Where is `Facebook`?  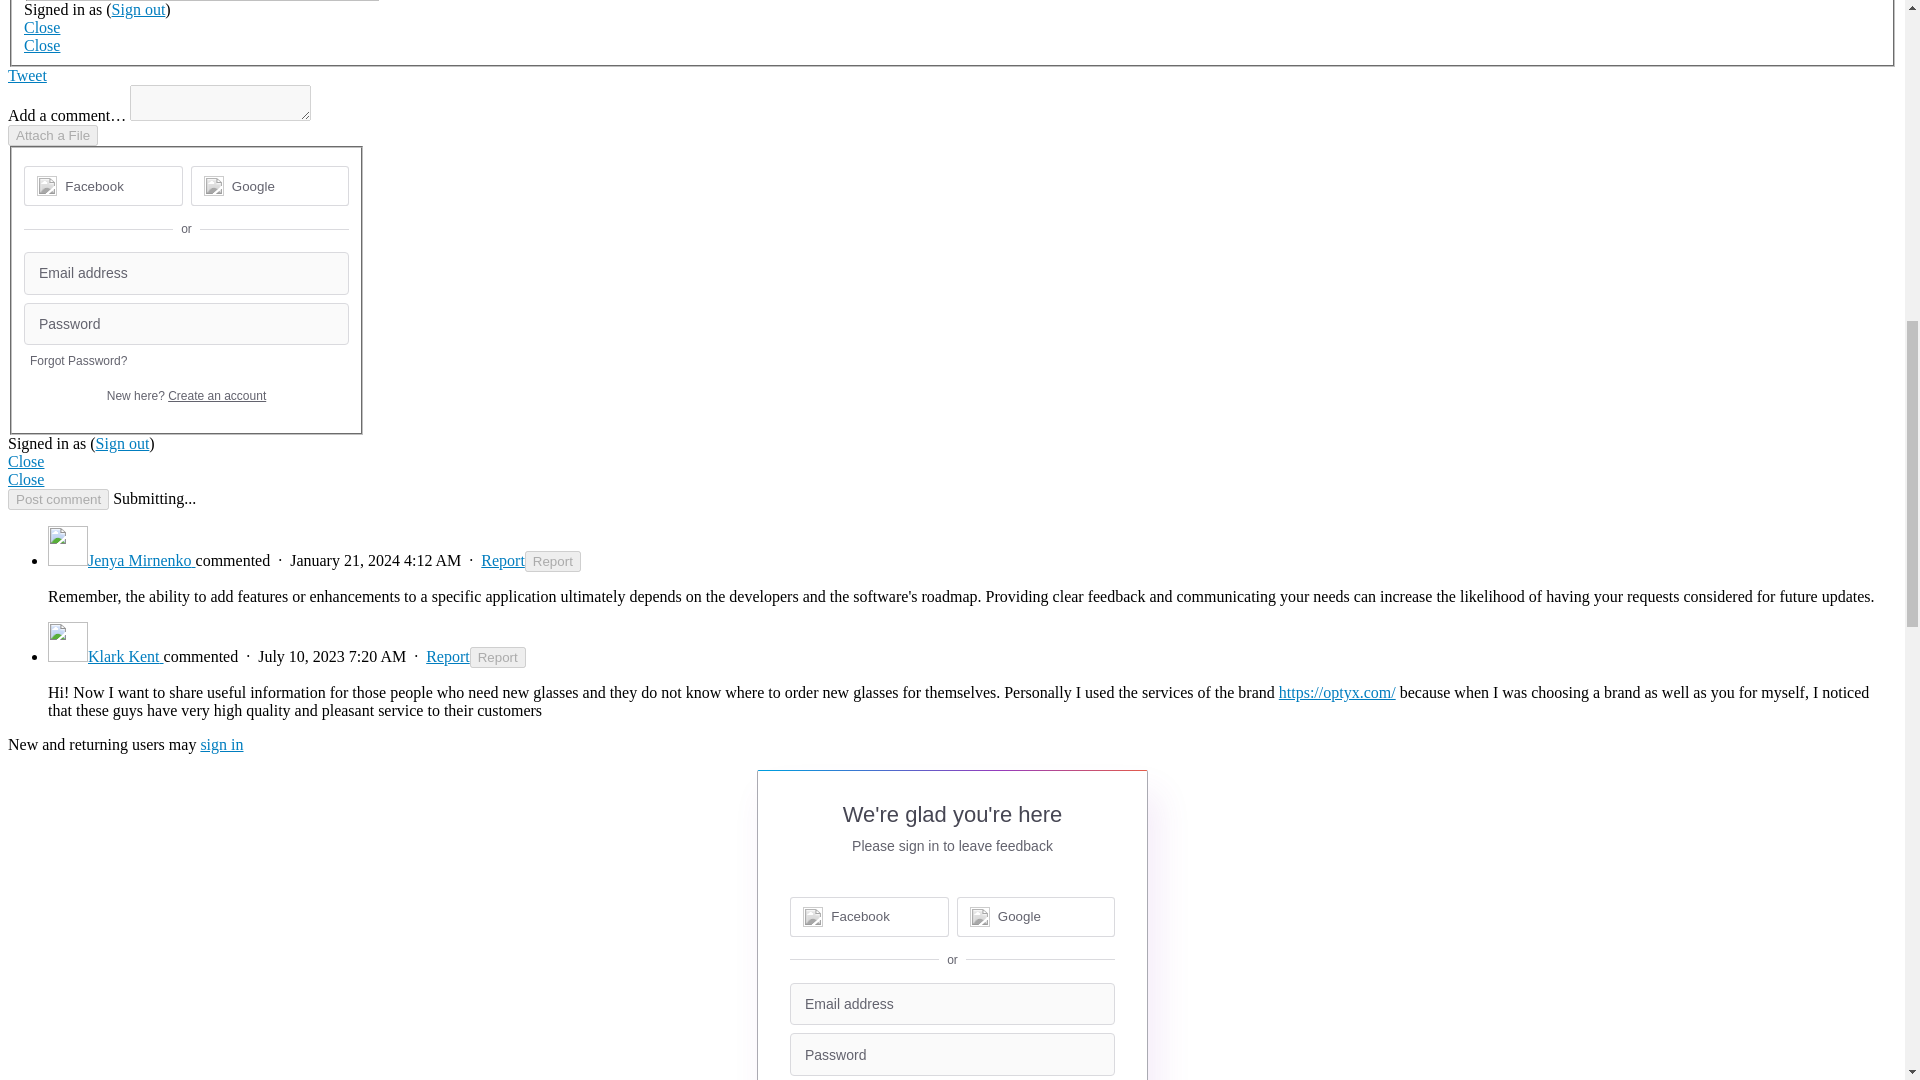 Facebook is located at coordinates (102, 186).